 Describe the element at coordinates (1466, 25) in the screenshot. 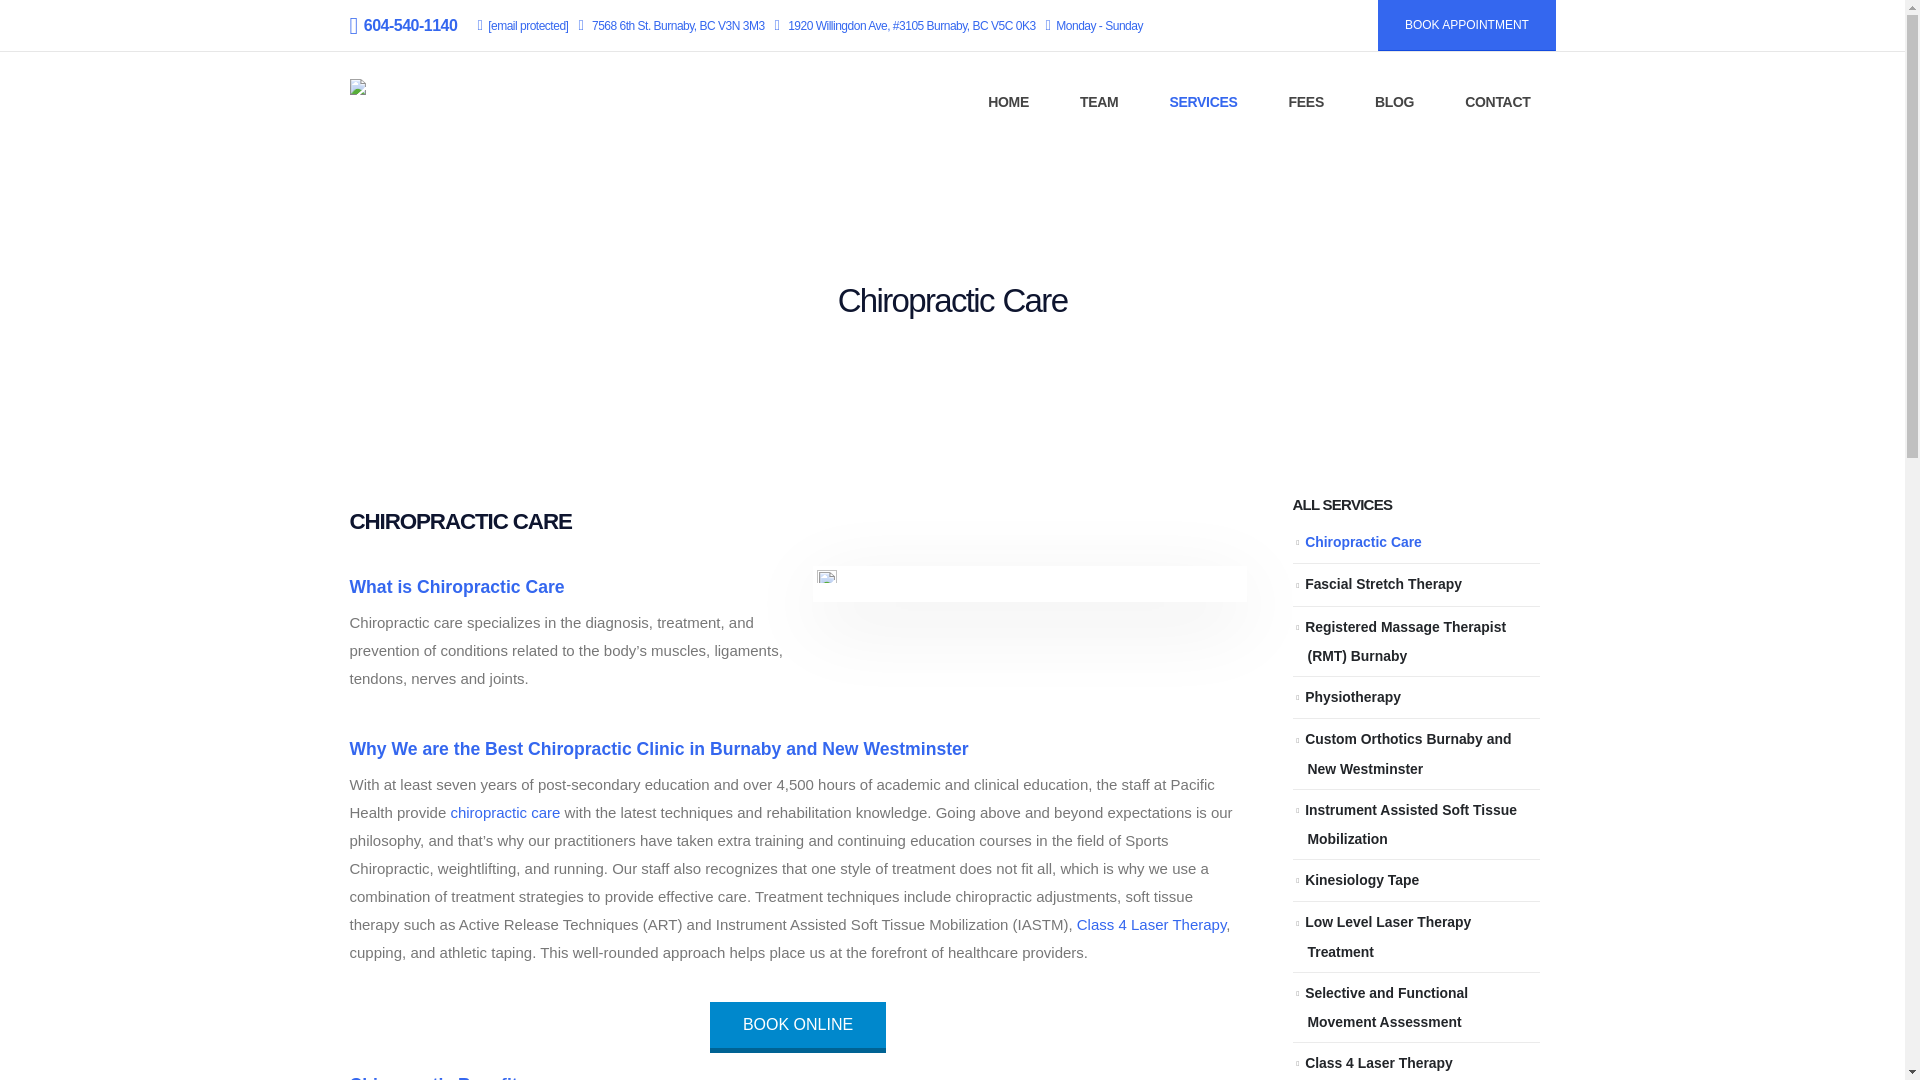

I see `BOOK APPOINTMENT` at that location.